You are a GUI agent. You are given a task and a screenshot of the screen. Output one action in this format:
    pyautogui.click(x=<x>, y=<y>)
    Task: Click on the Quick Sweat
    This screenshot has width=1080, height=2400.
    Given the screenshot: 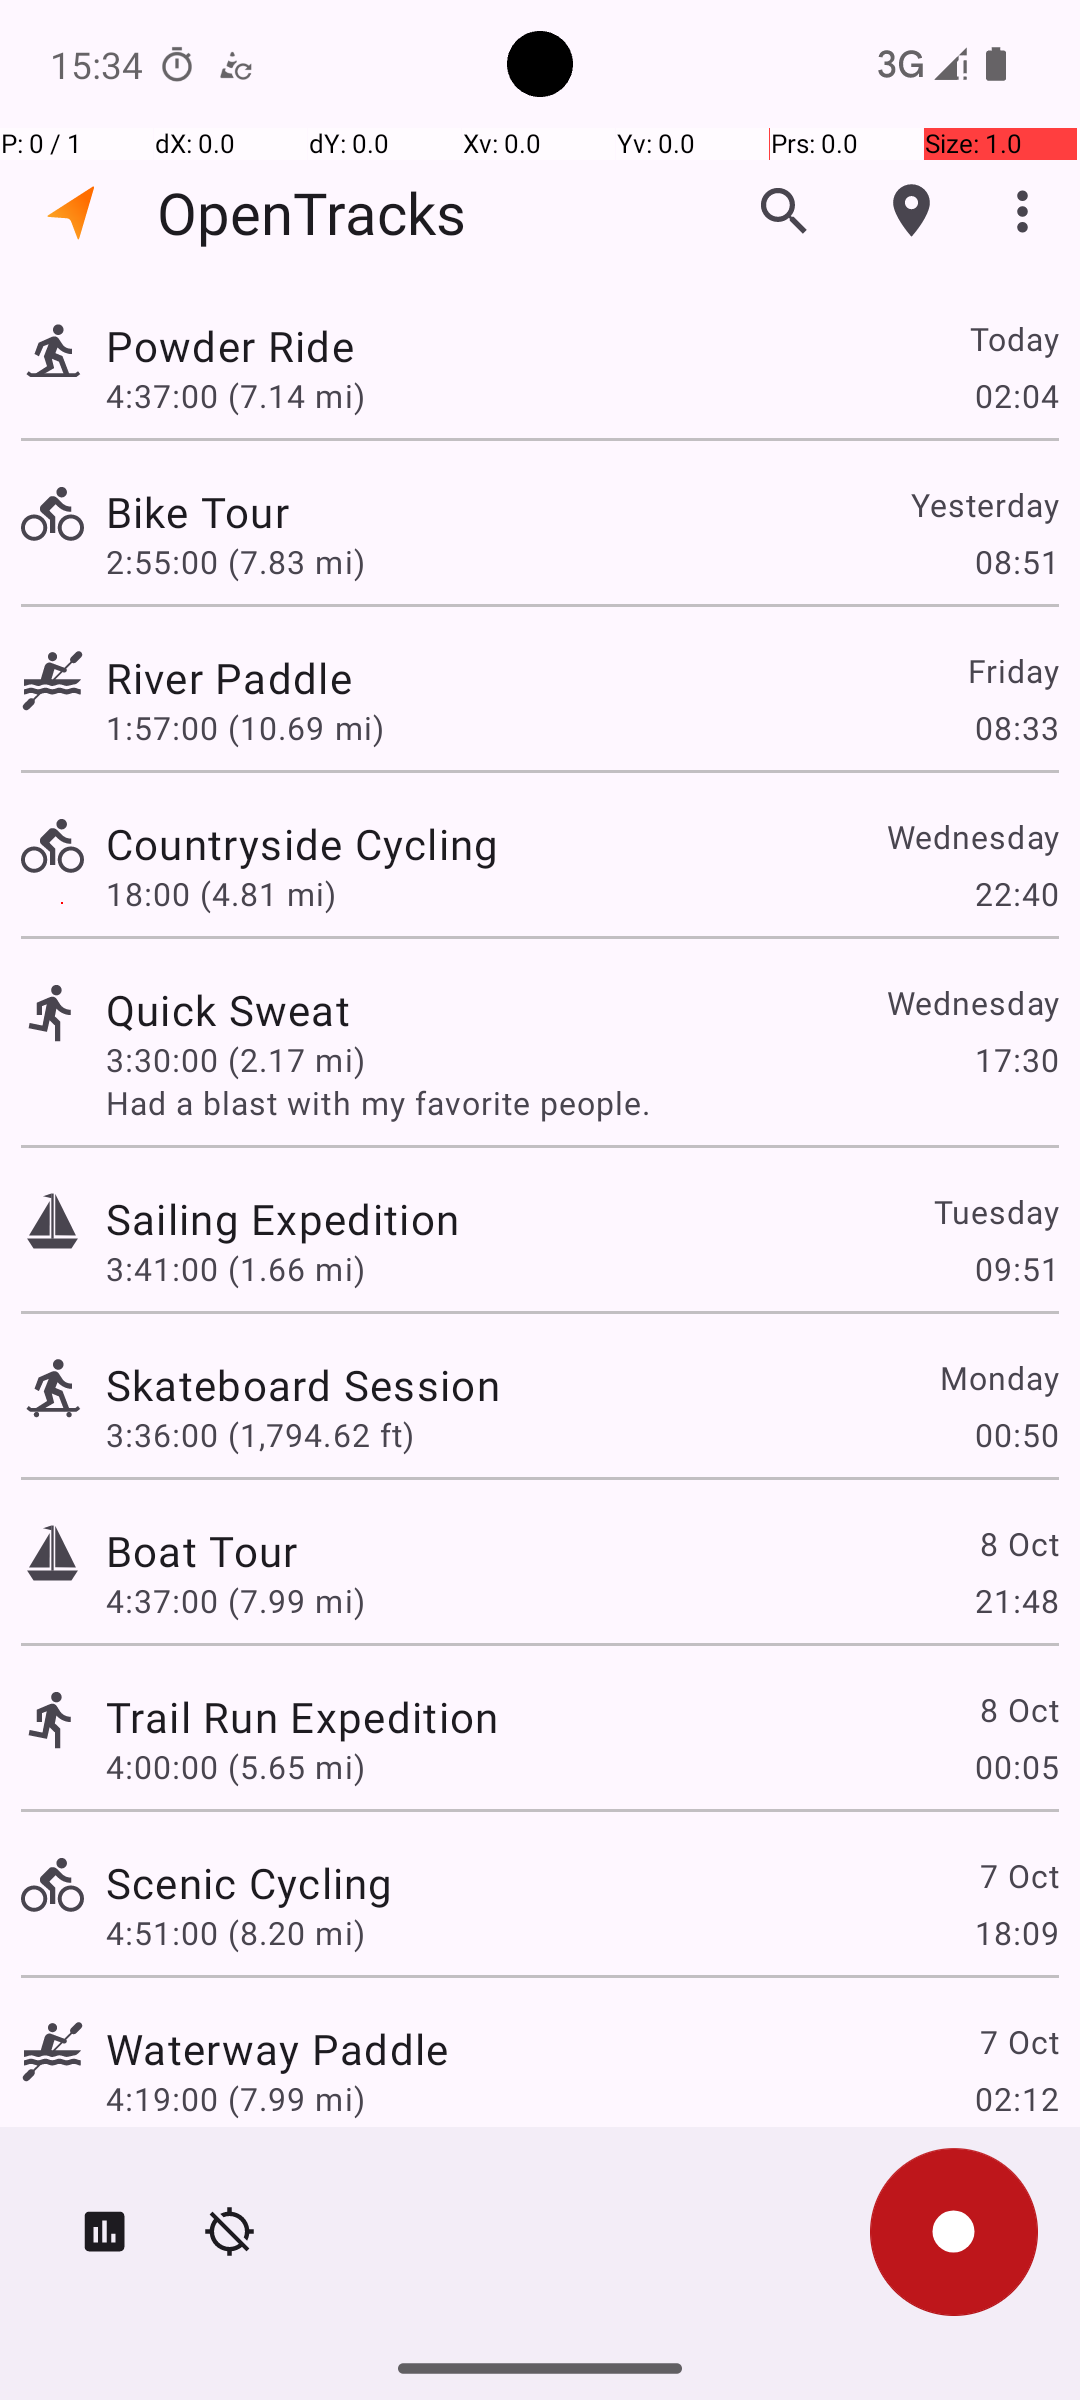 What is the action you would take?
    pyautogui.click(x=228, y=1010)
    